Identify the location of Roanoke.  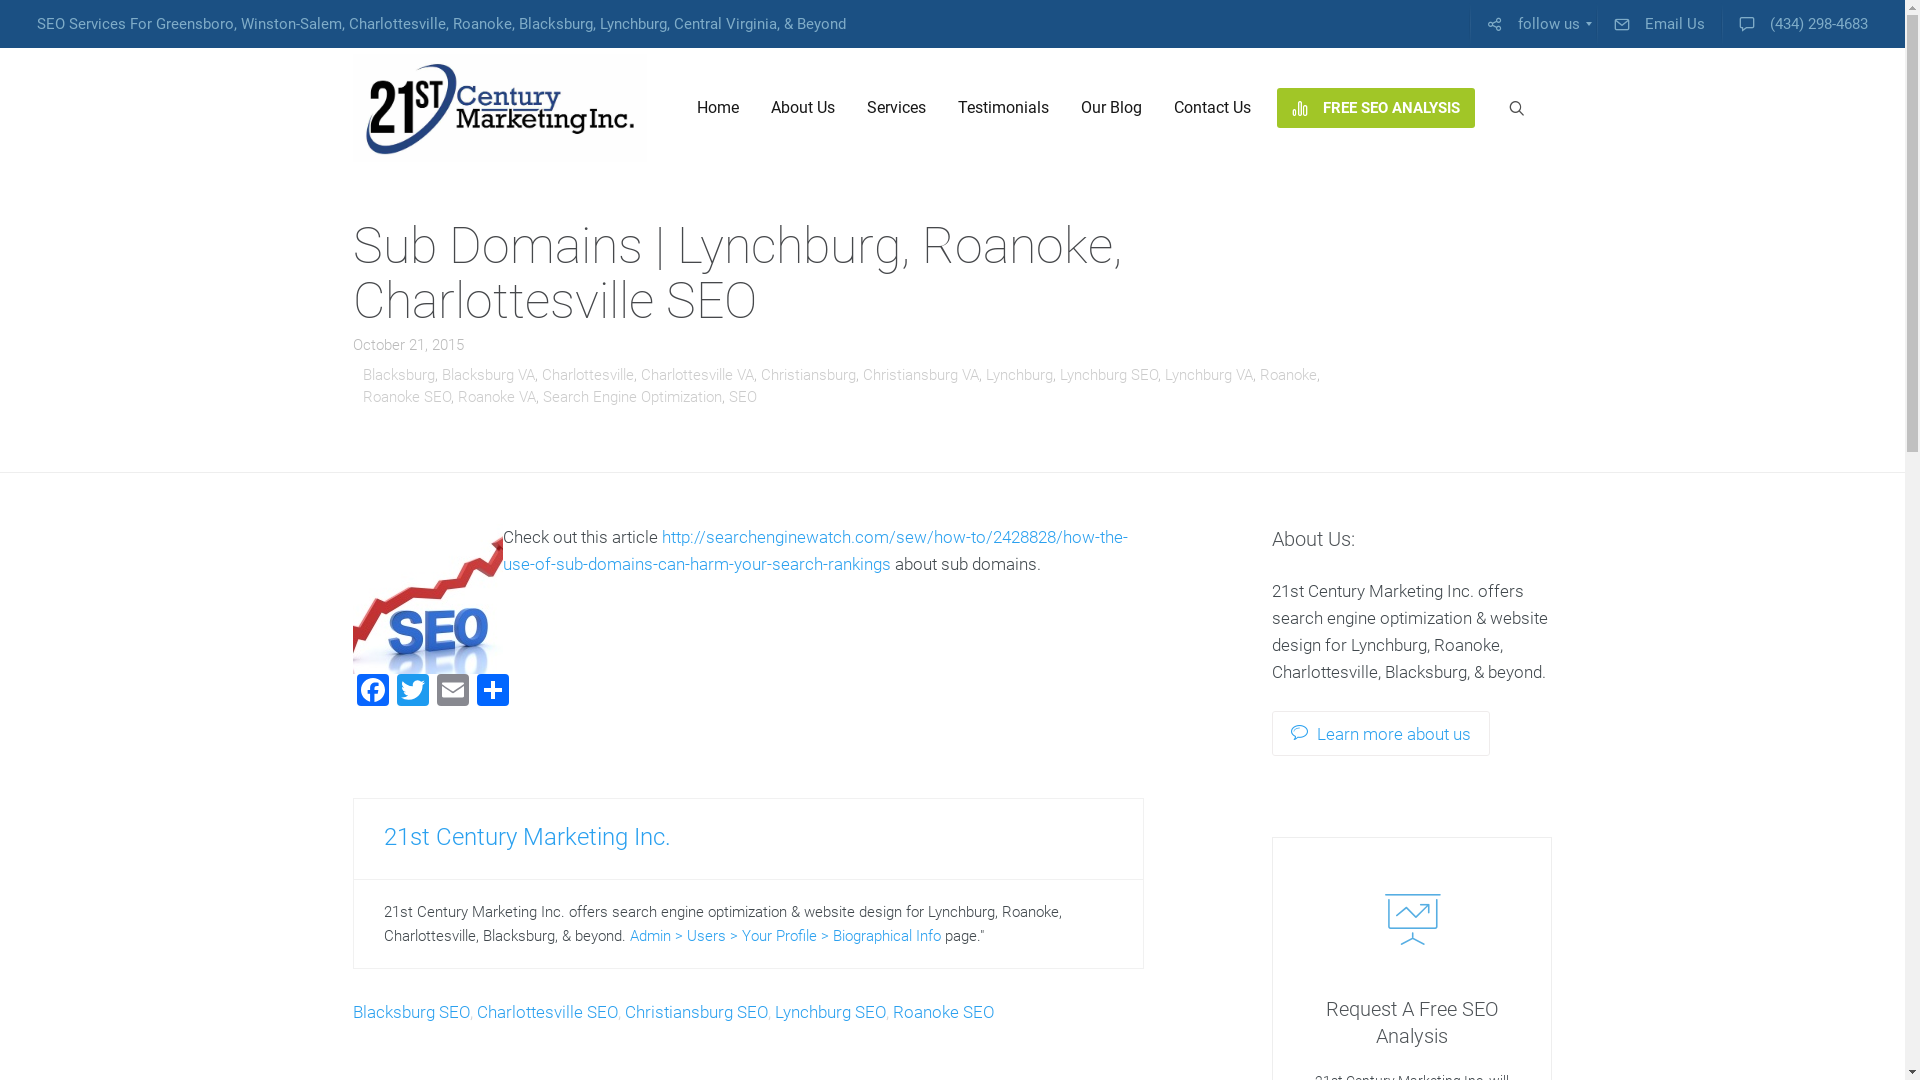
(1288, 375).